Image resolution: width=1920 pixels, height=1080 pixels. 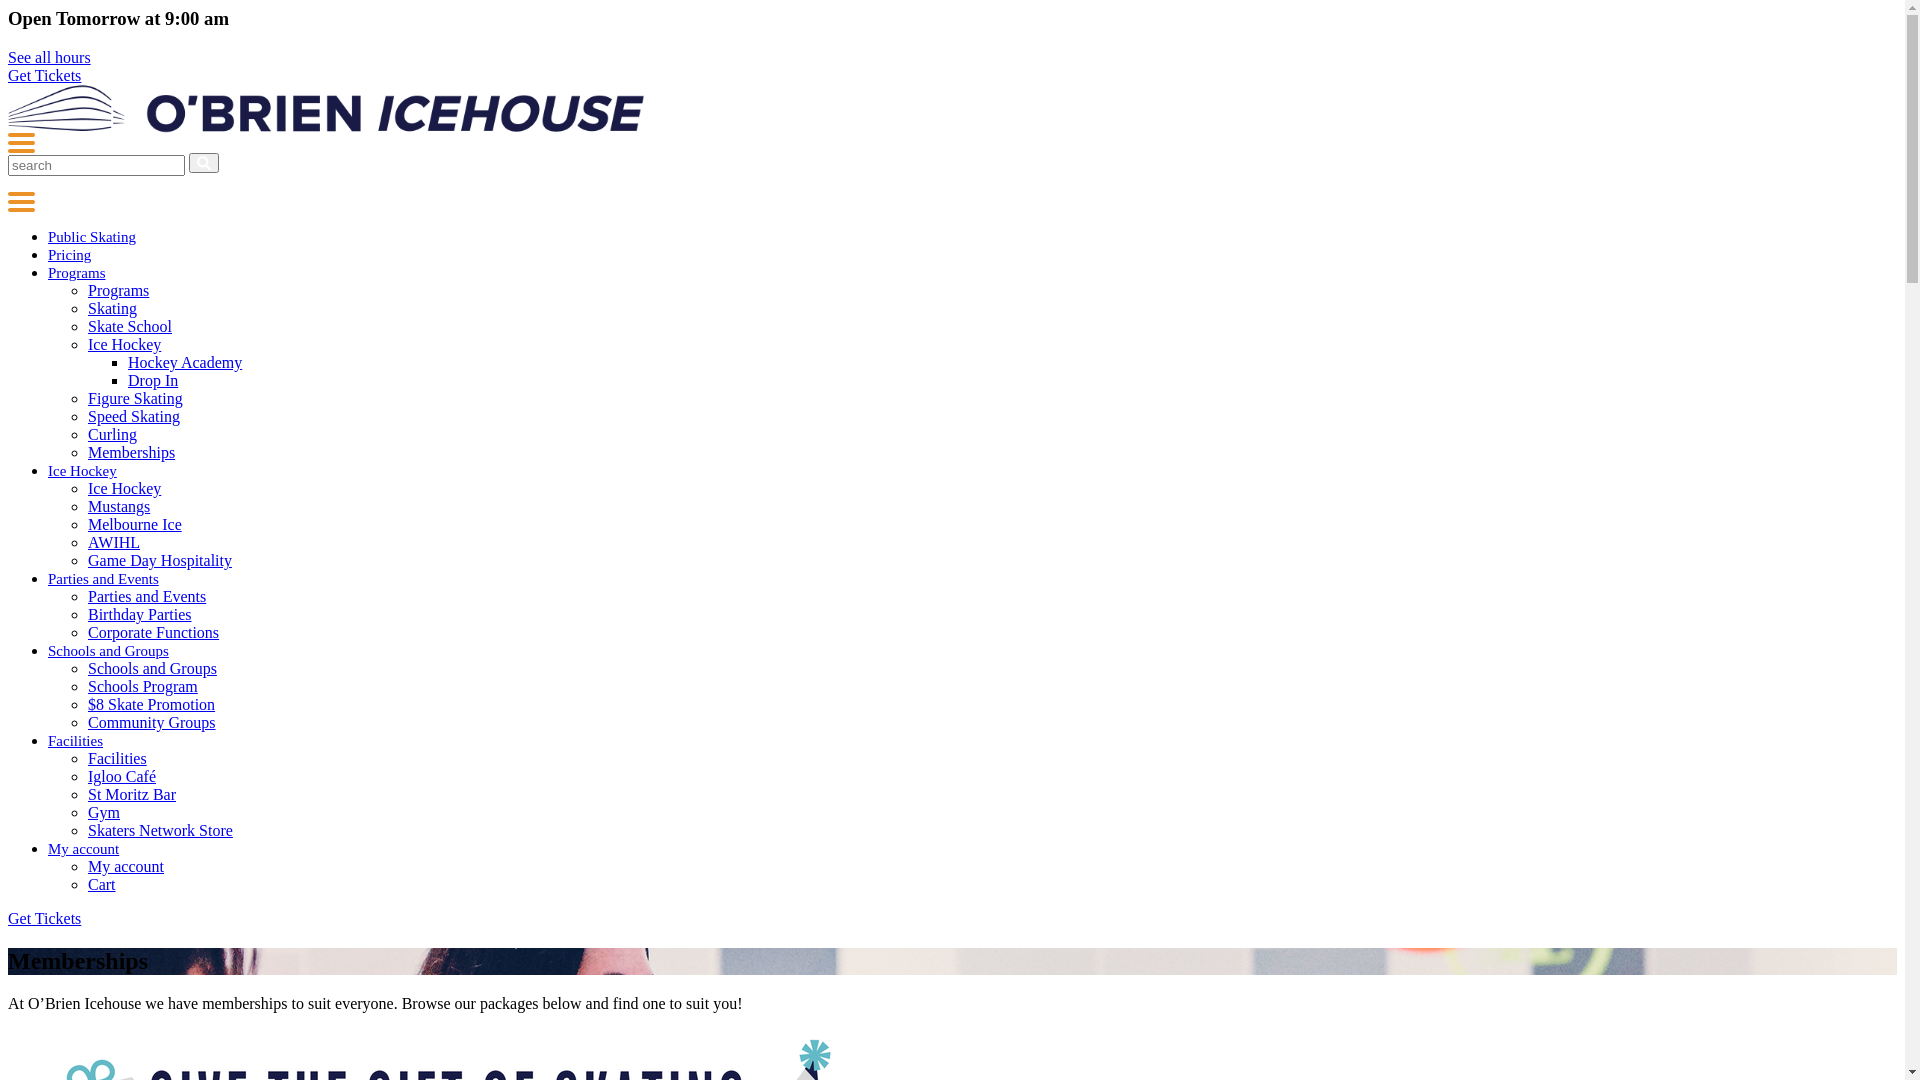 I want to click on Schools and Groups, so click(x=152, y=668).